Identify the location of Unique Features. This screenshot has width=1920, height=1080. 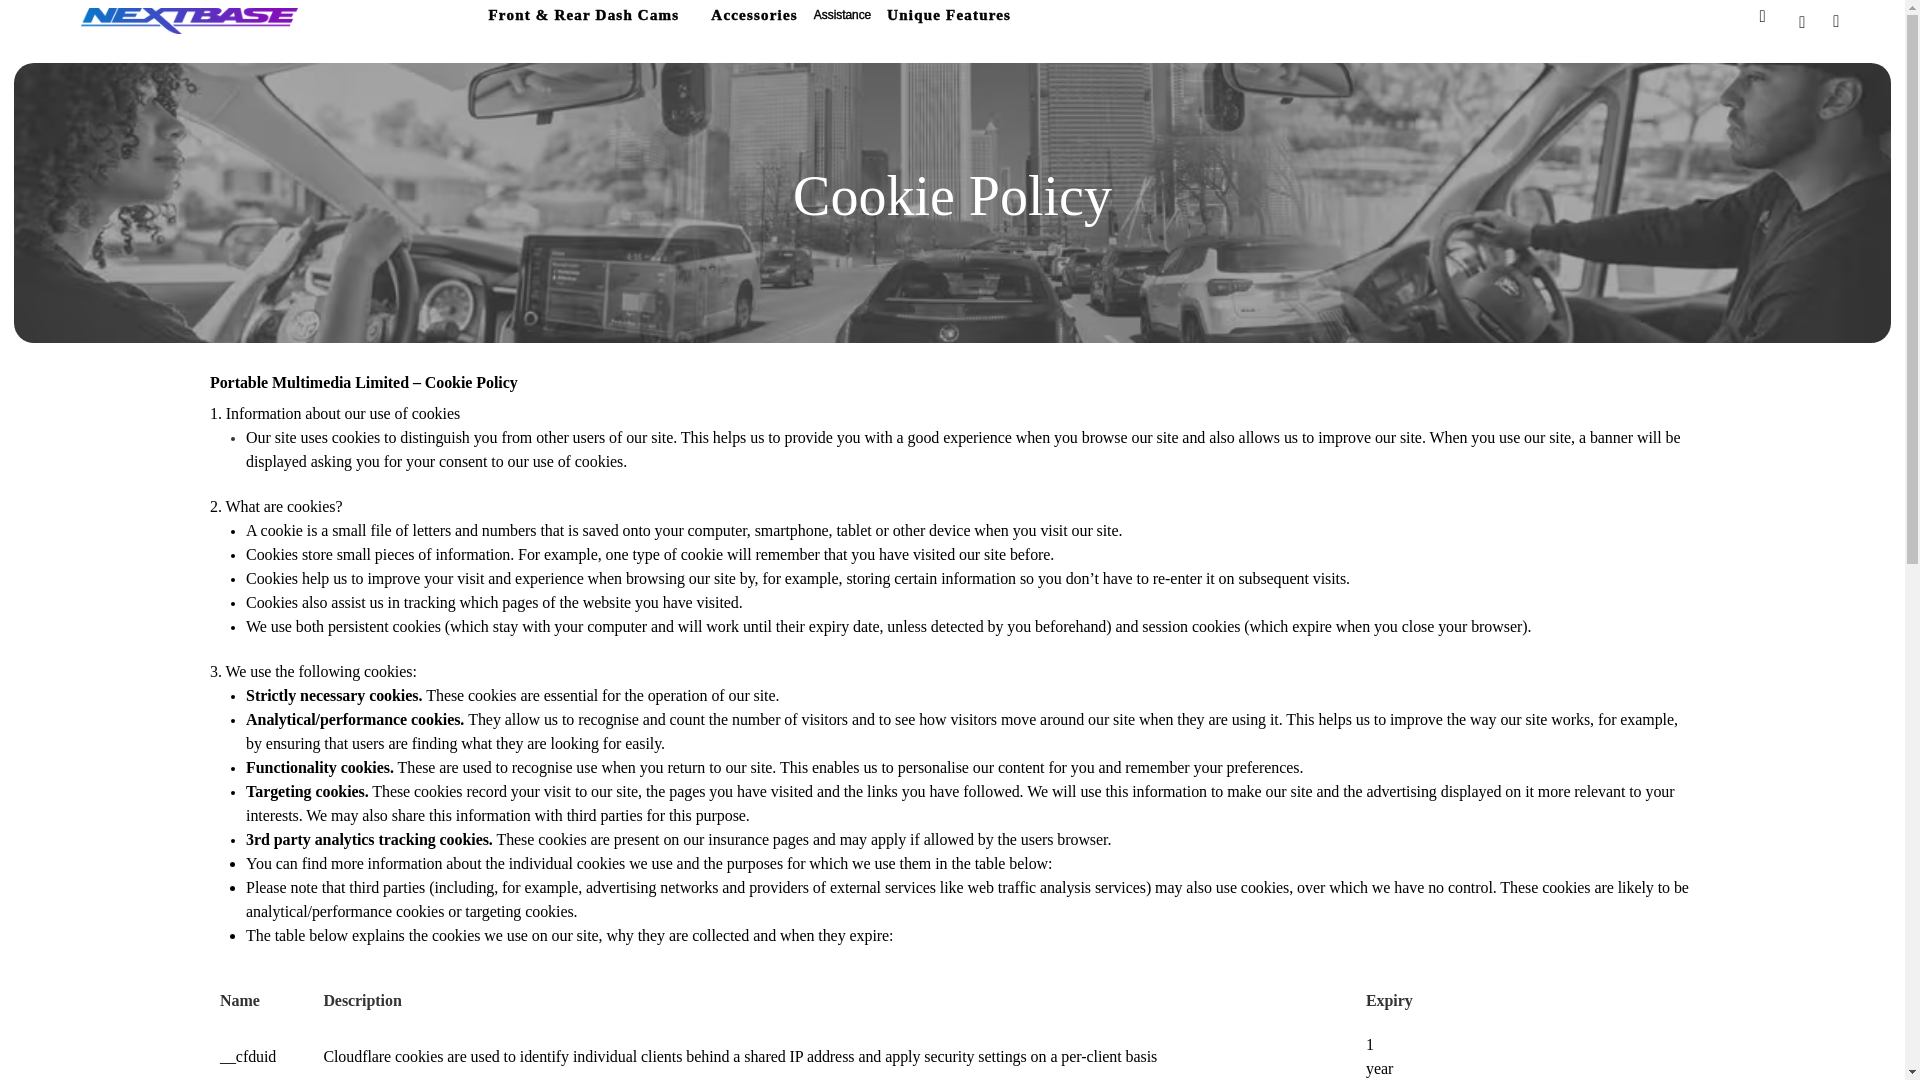
(949, 20).